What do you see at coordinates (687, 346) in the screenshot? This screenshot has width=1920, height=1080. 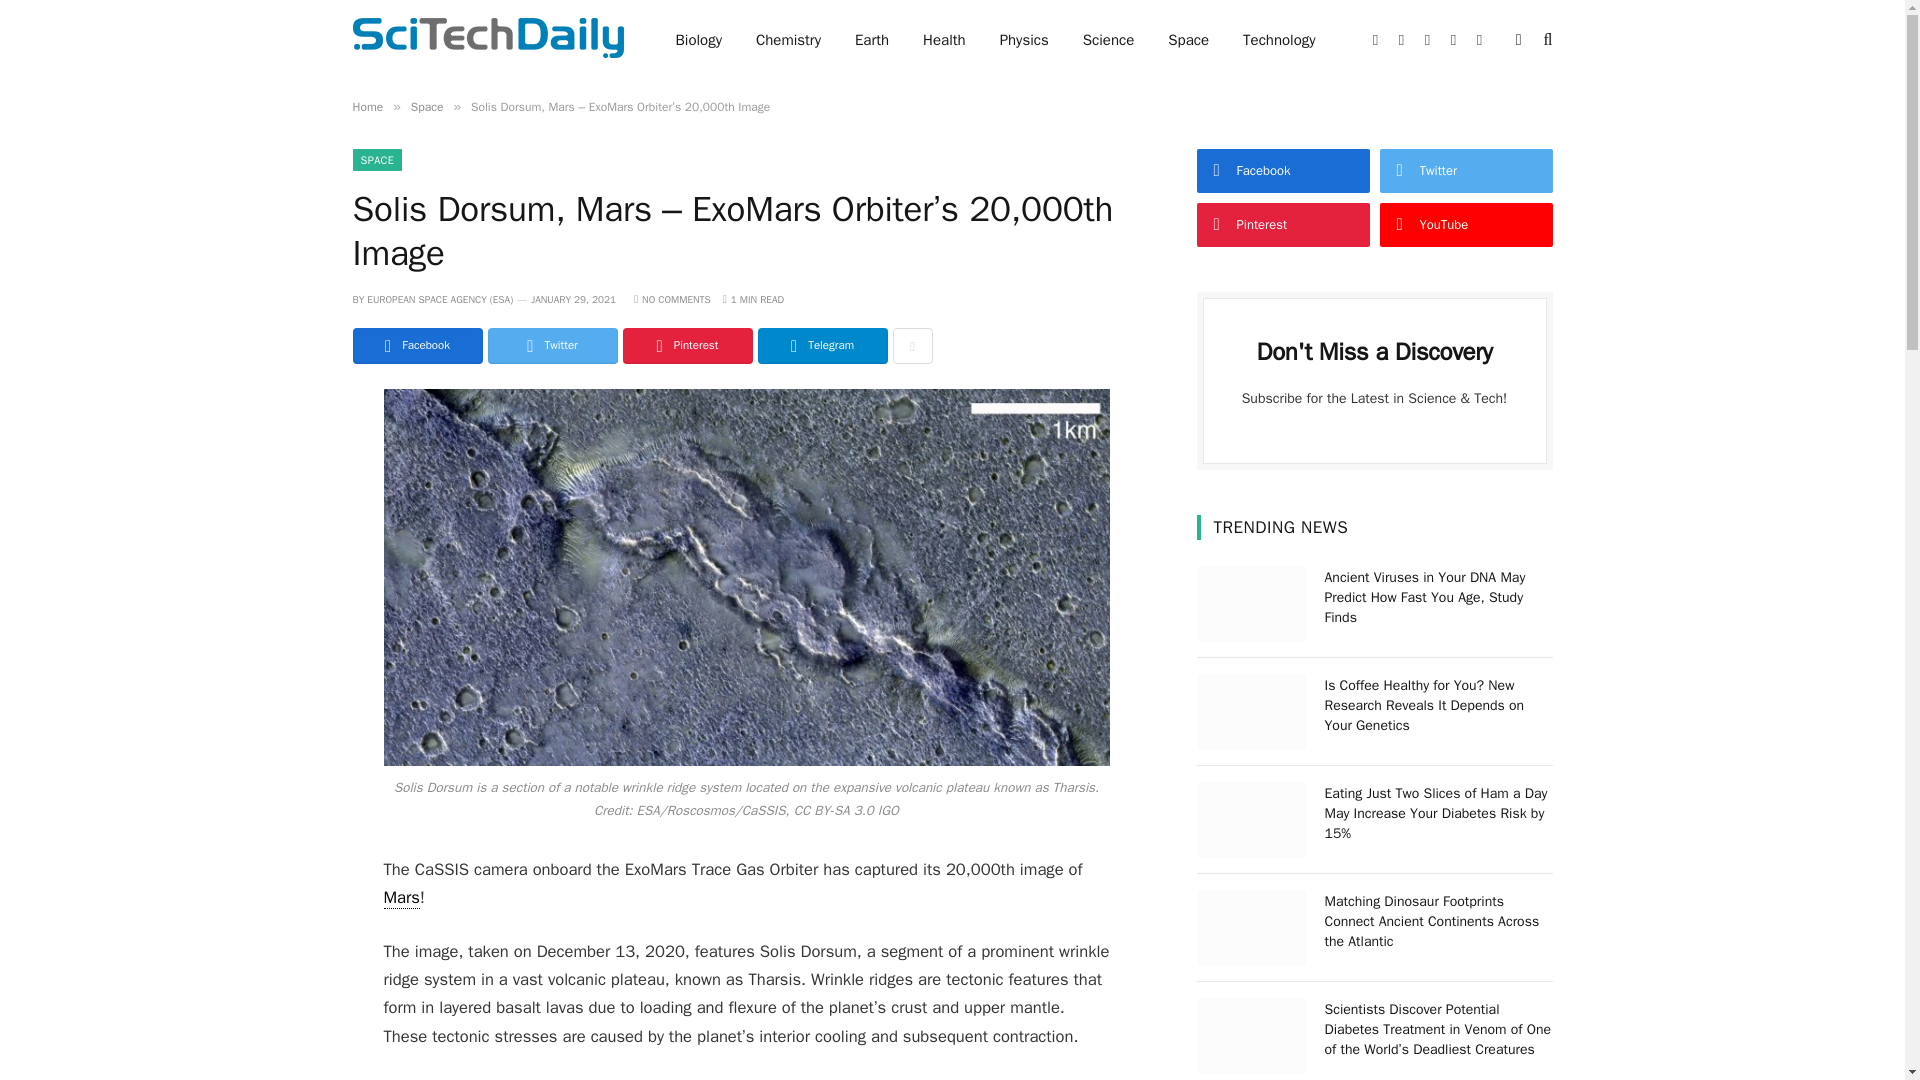 I see `Share on Pinterest` at bounding box center [687, 346].